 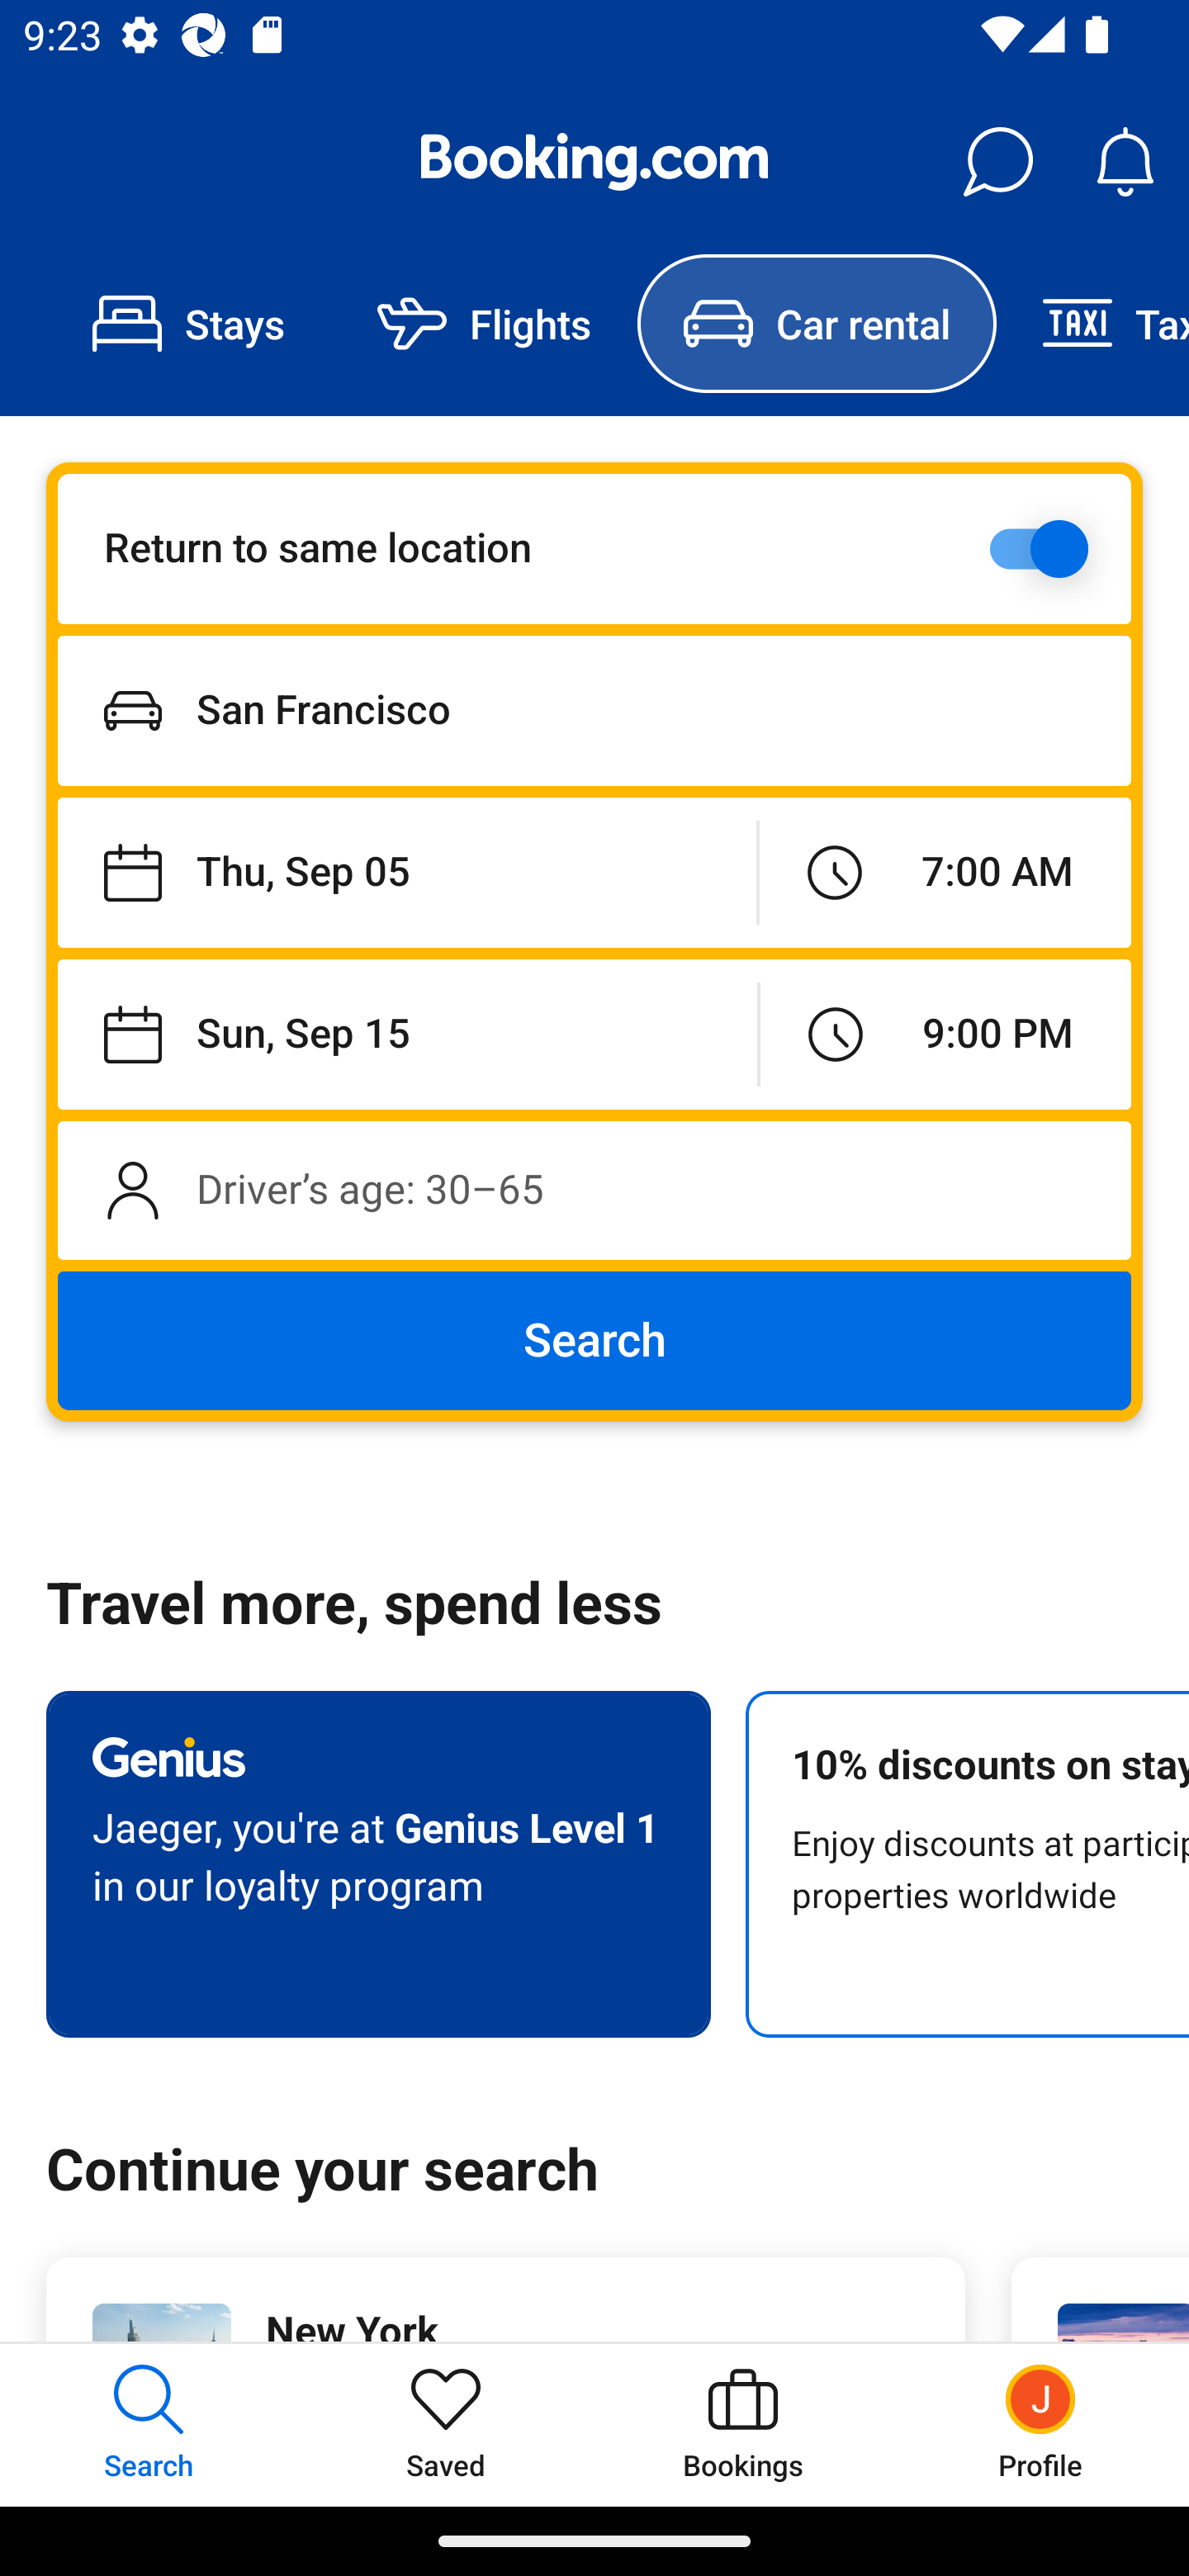 I want to click on Stays, so click(x=188, y=324).